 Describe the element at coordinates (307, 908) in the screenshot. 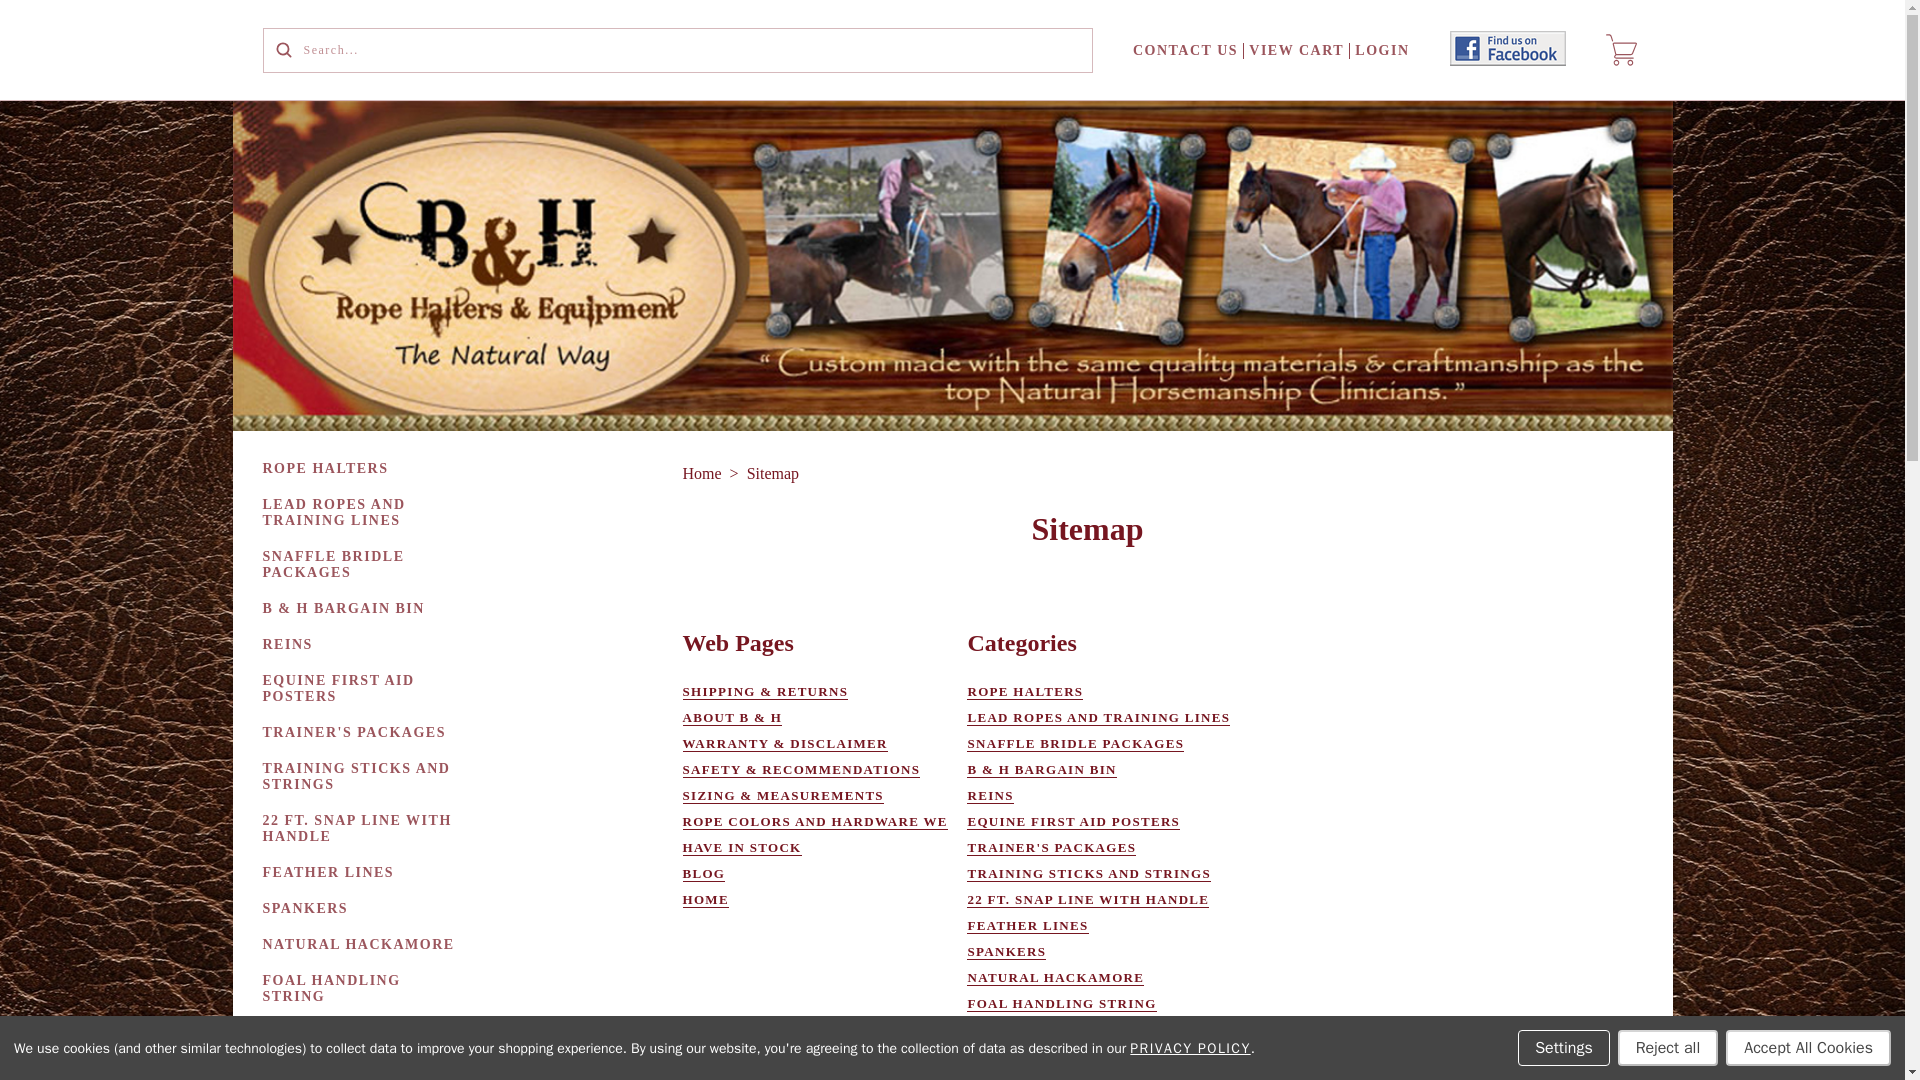

I see `SPANKERS` at that location.